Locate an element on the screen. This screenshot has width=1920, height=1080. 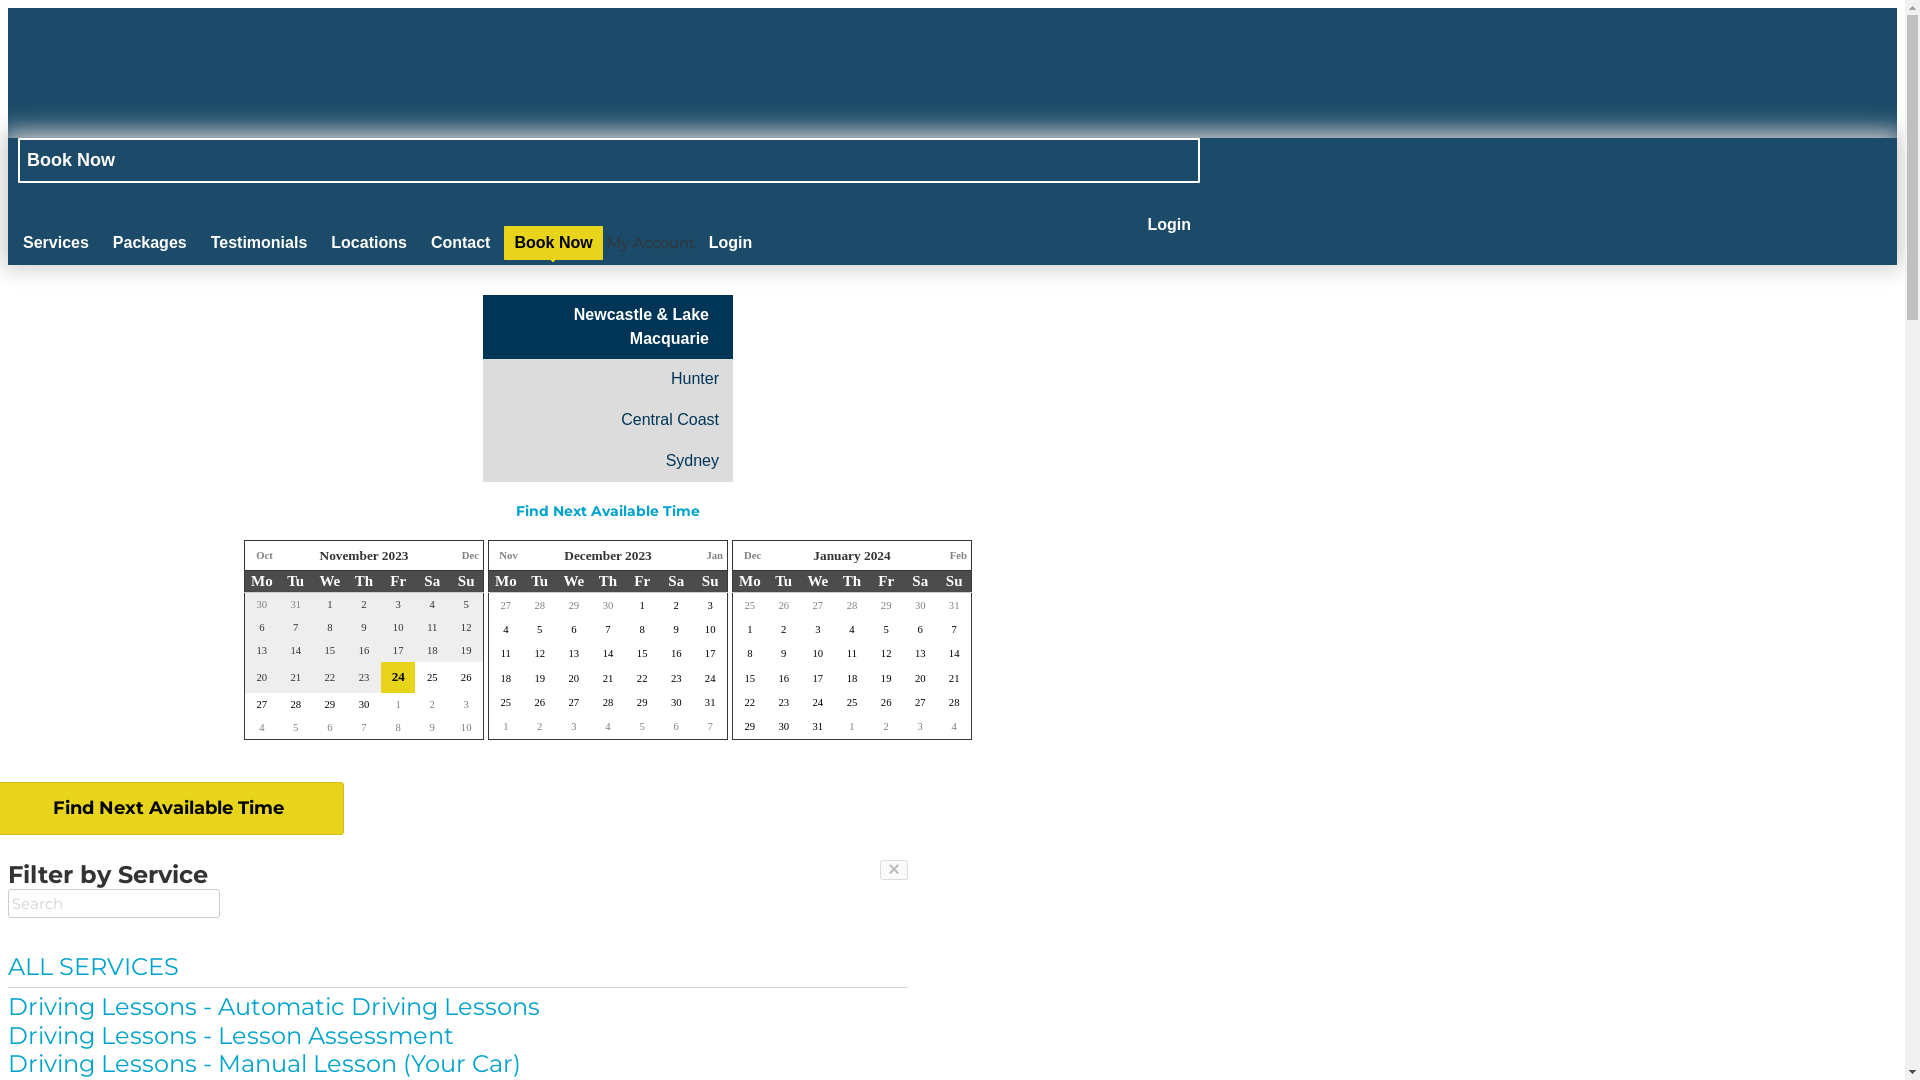
28 is located at coordinates (852, 606).